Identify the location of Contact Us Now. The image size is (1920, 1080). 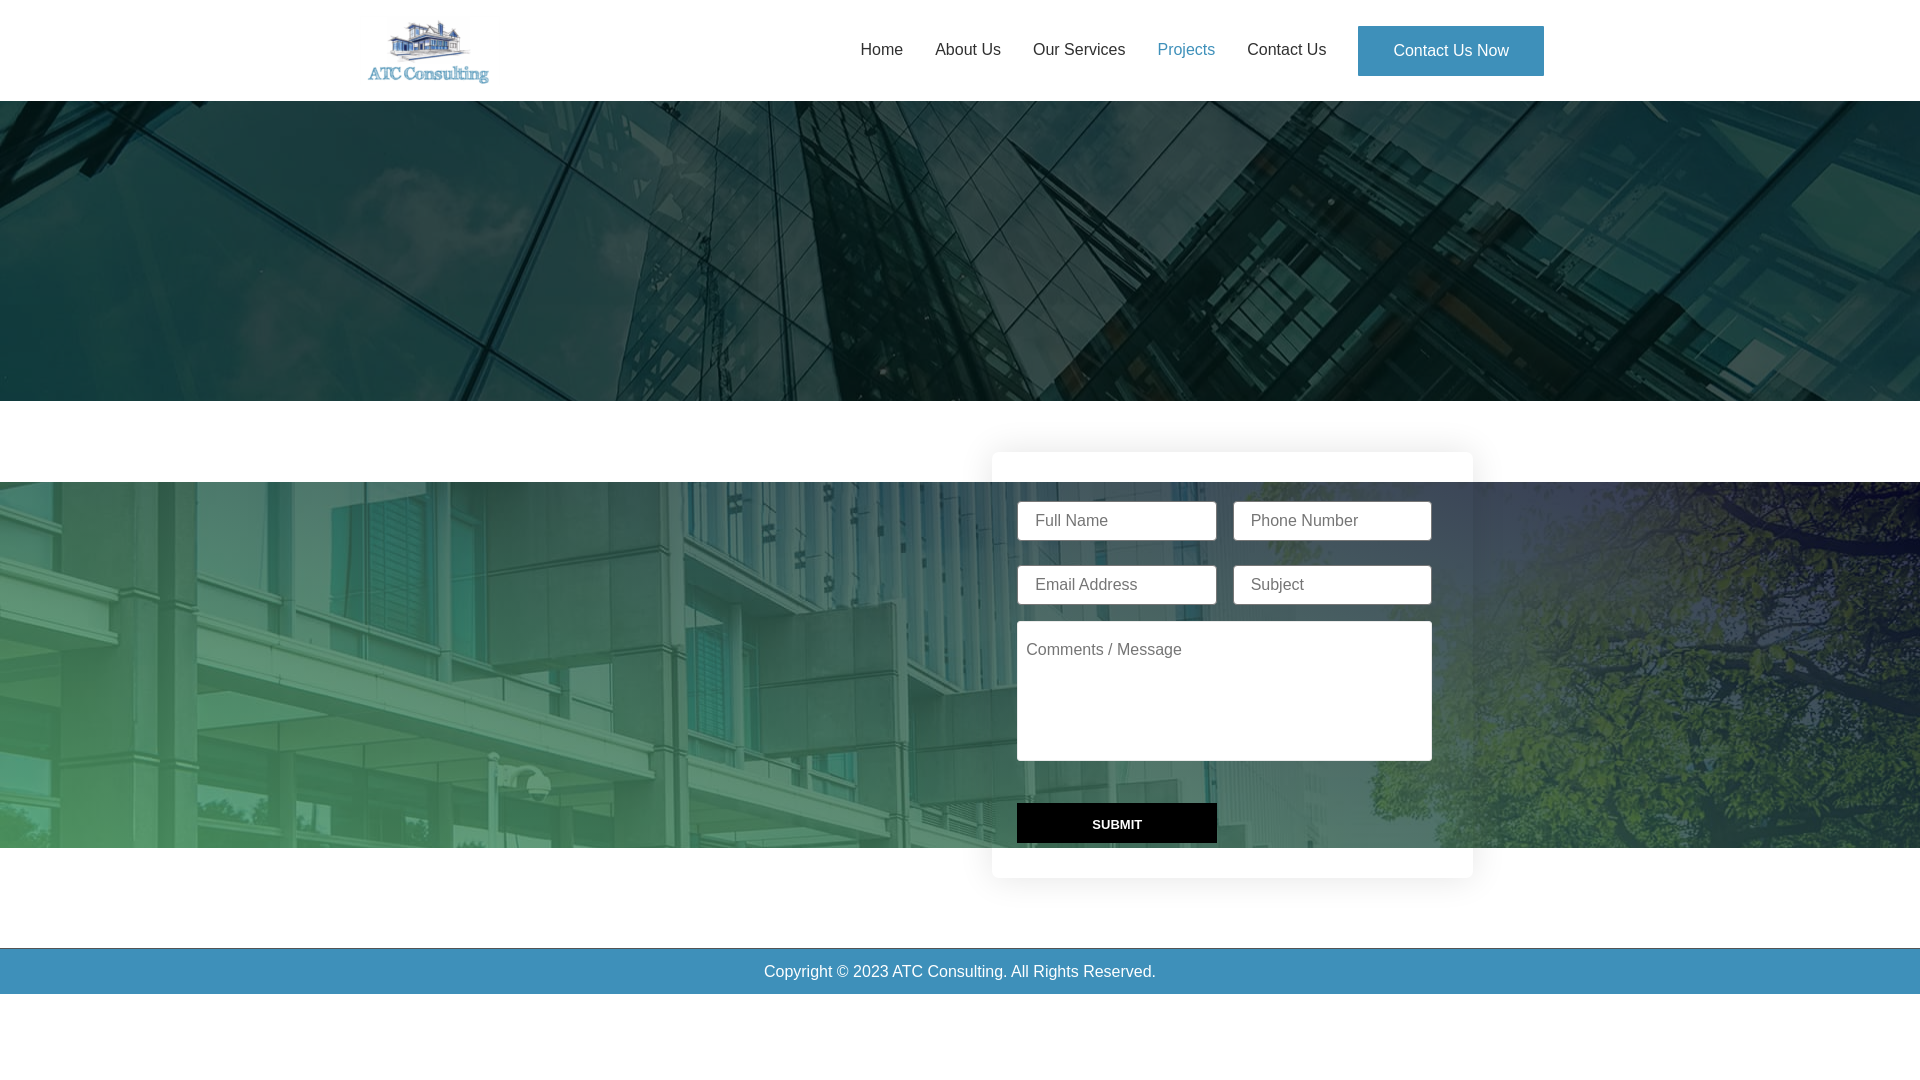
(1451, 51).